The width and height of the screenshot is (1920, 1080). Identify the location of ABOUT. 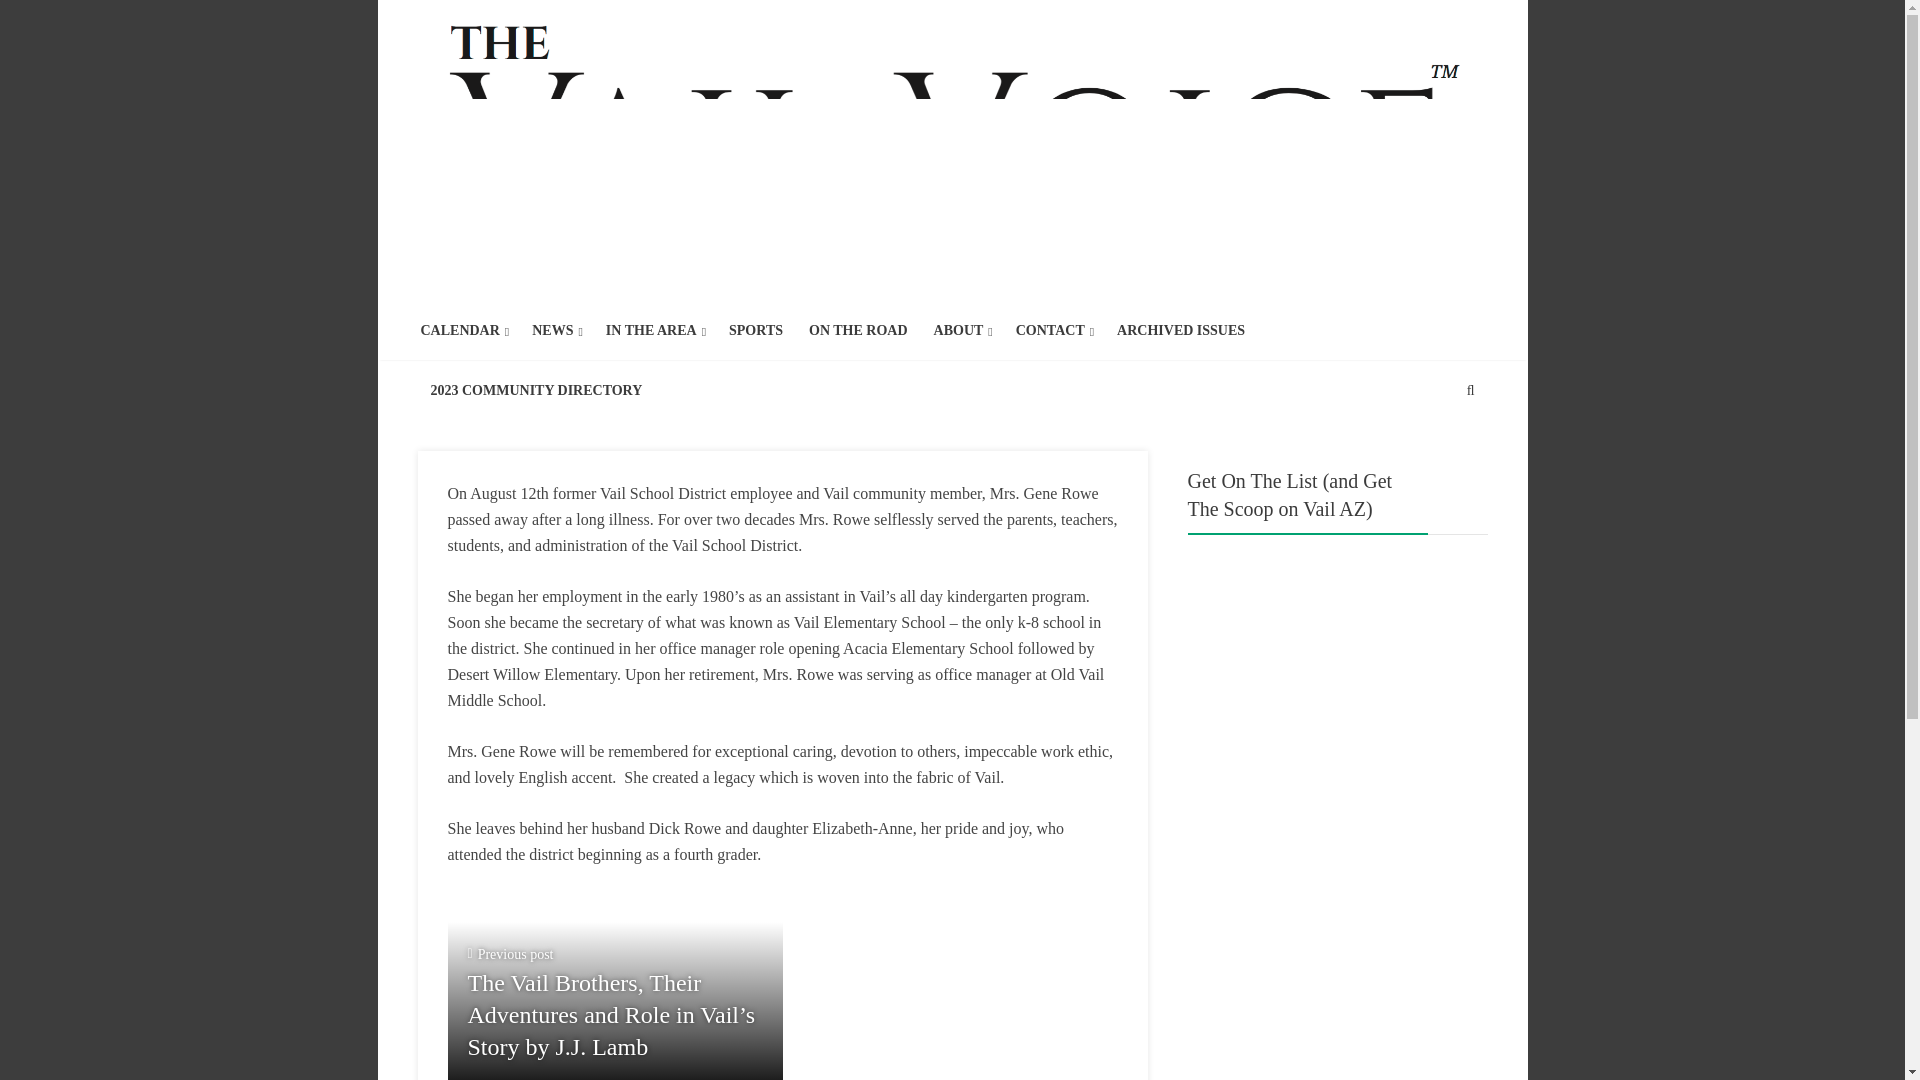
(958, 330).